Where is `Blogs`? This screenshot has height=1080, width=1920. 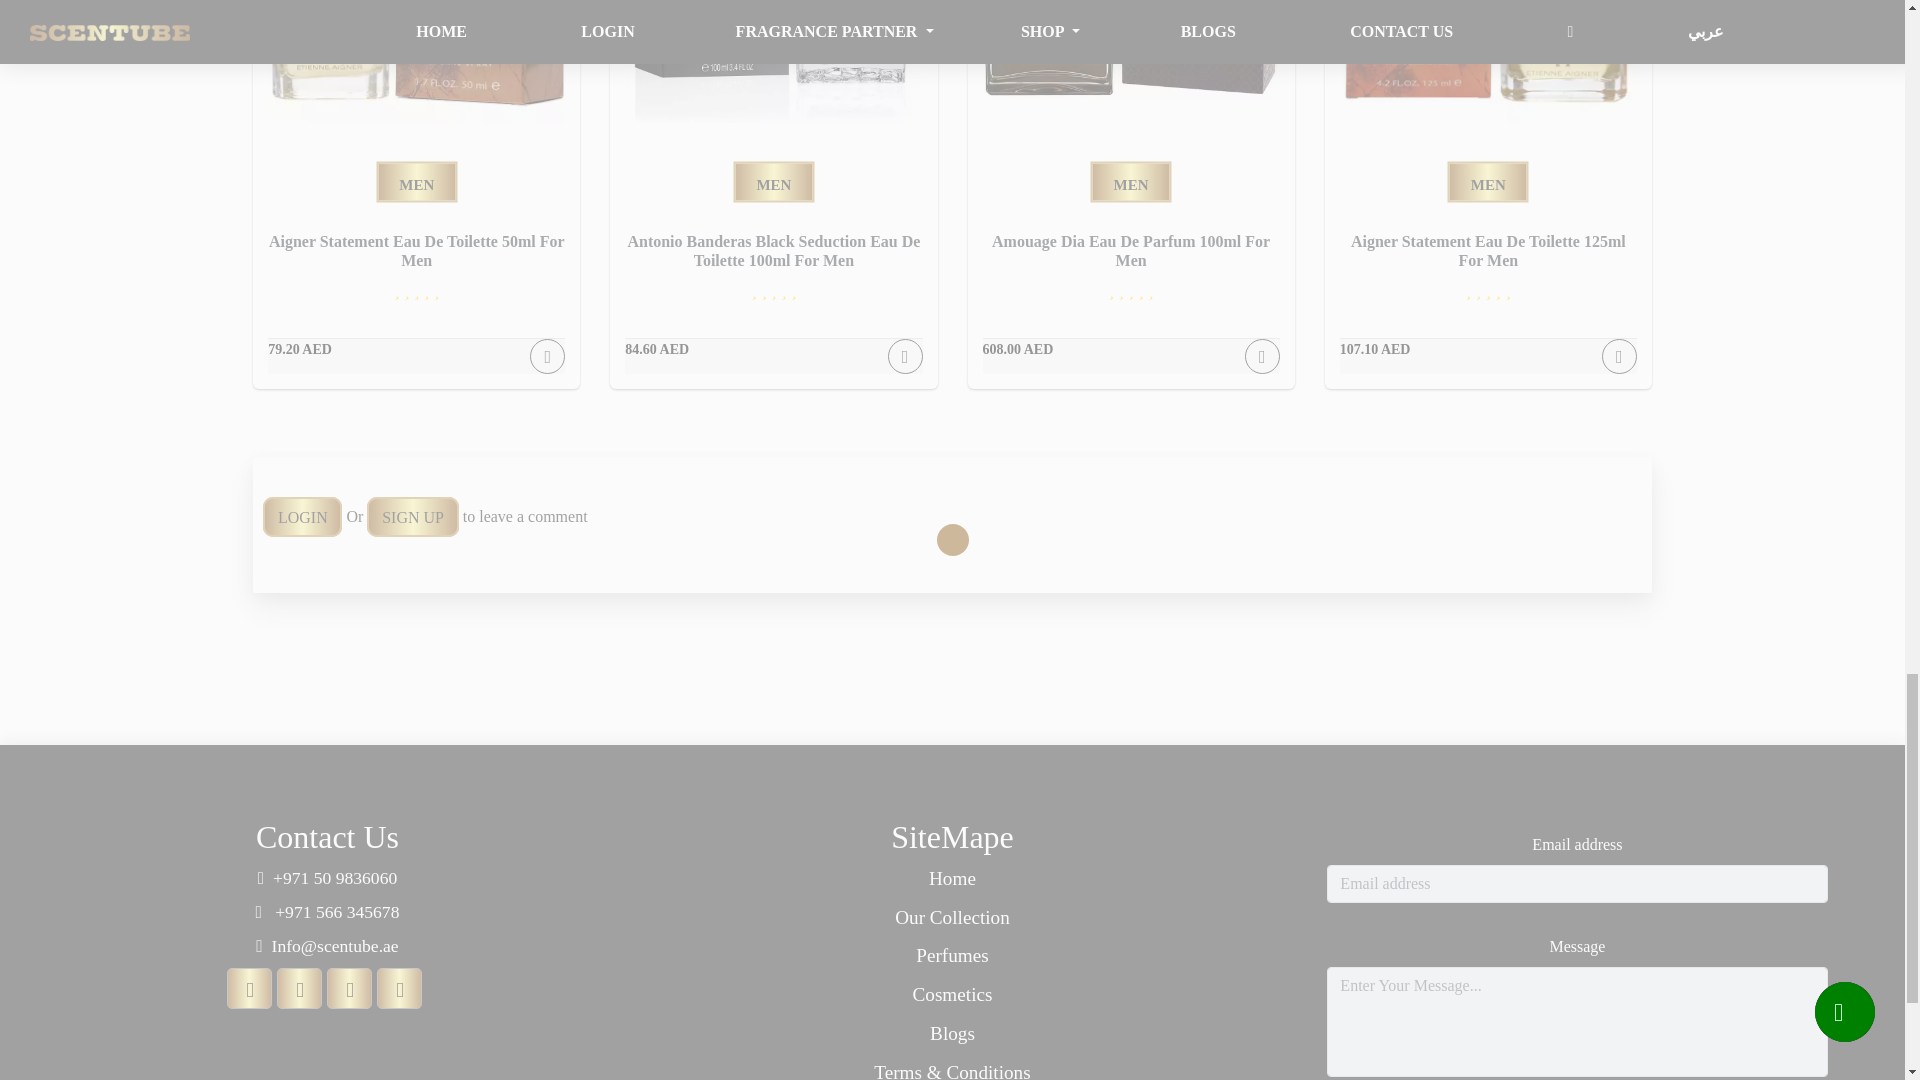 Blogs is located at coordinates (952, 1034).